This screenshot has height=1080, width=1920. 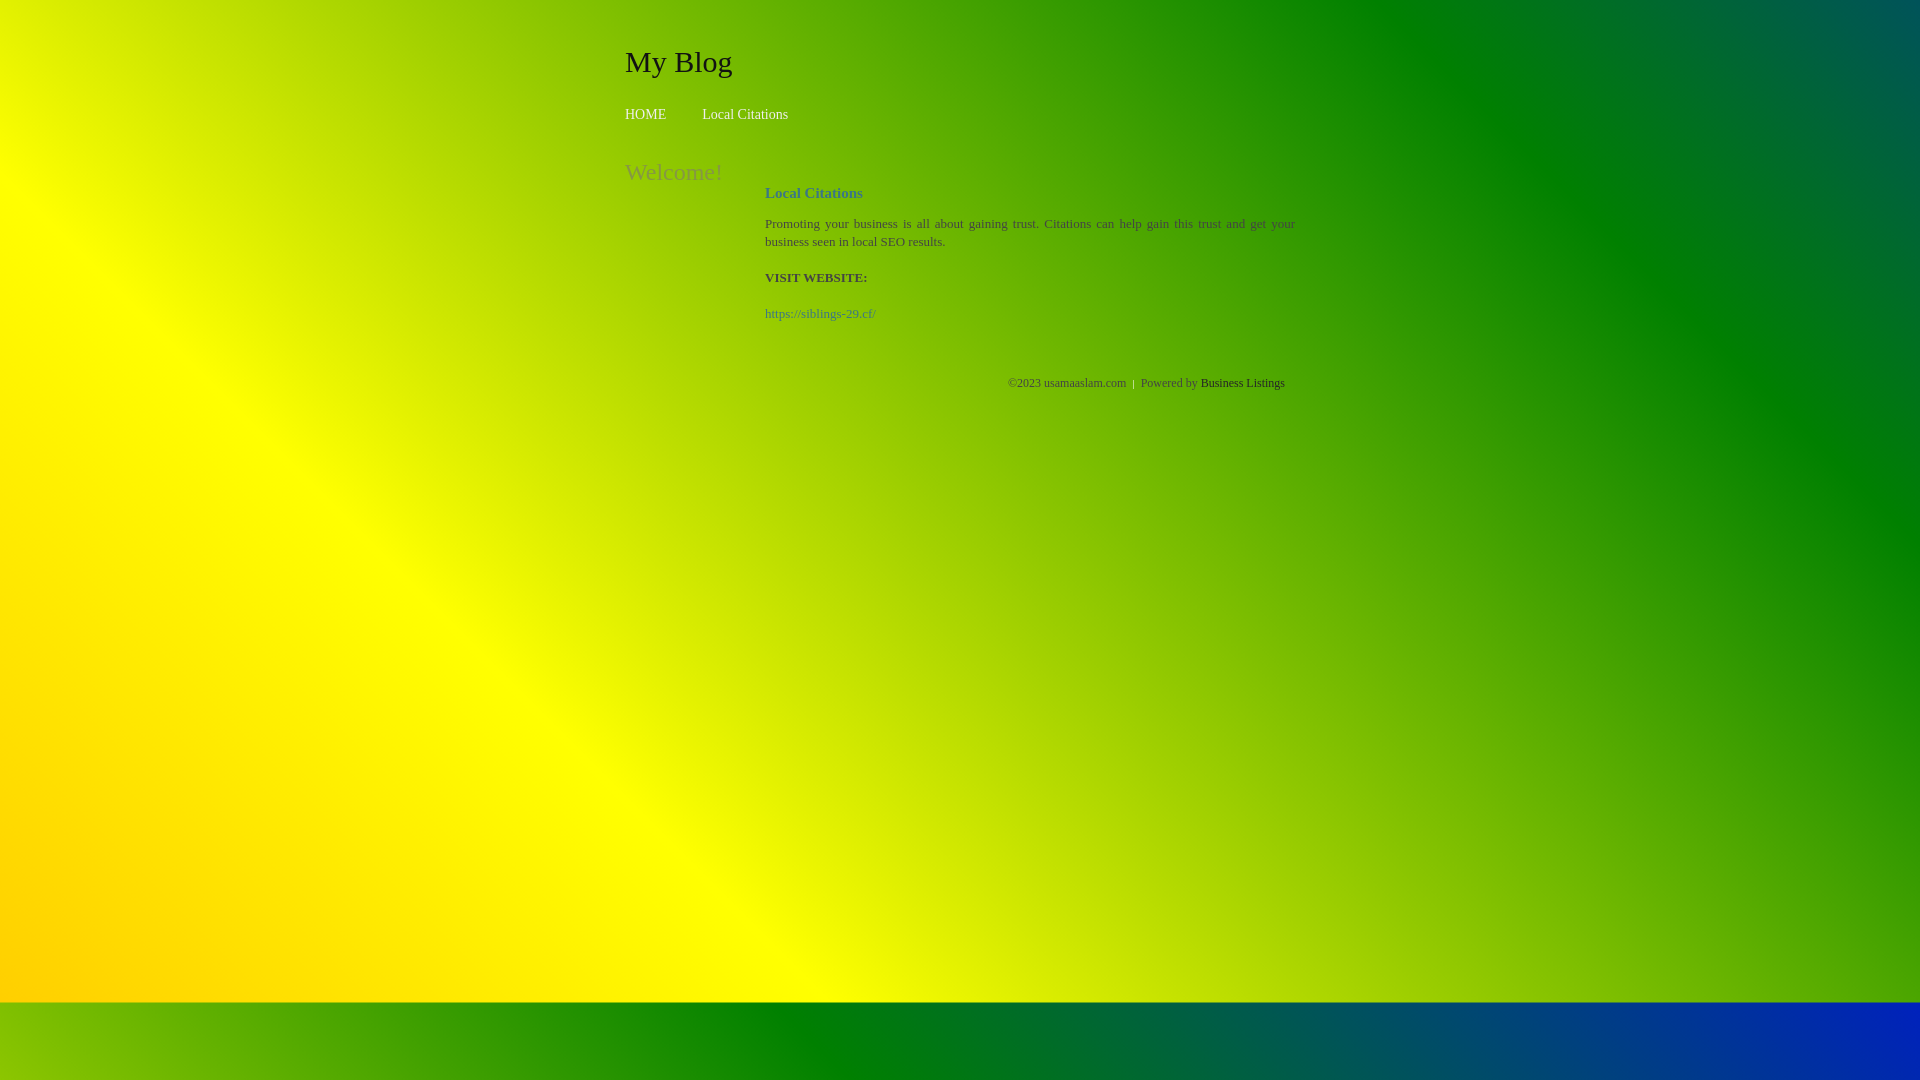 I want to click on HOME, so click(x=646, y=114).